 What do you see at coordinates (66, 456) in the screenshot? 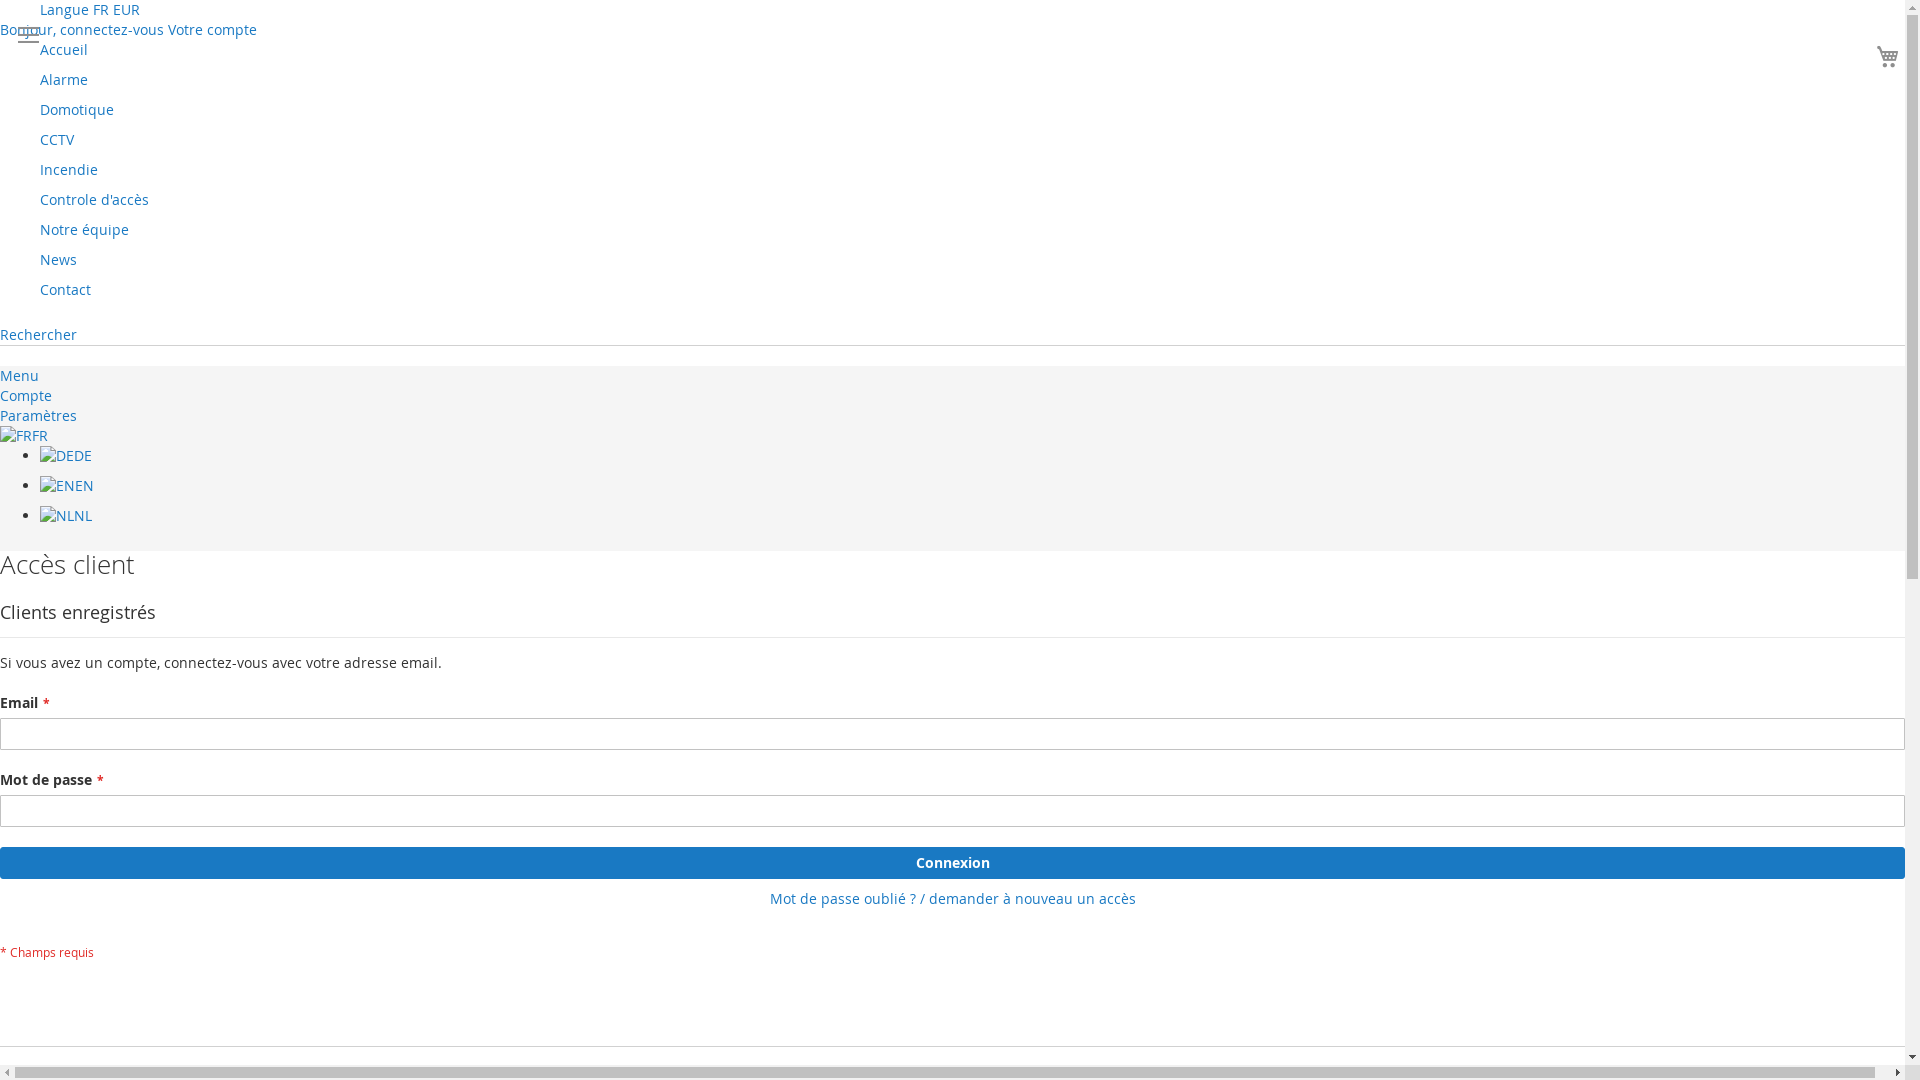
I see `DE` at bounding box center [66, 456].